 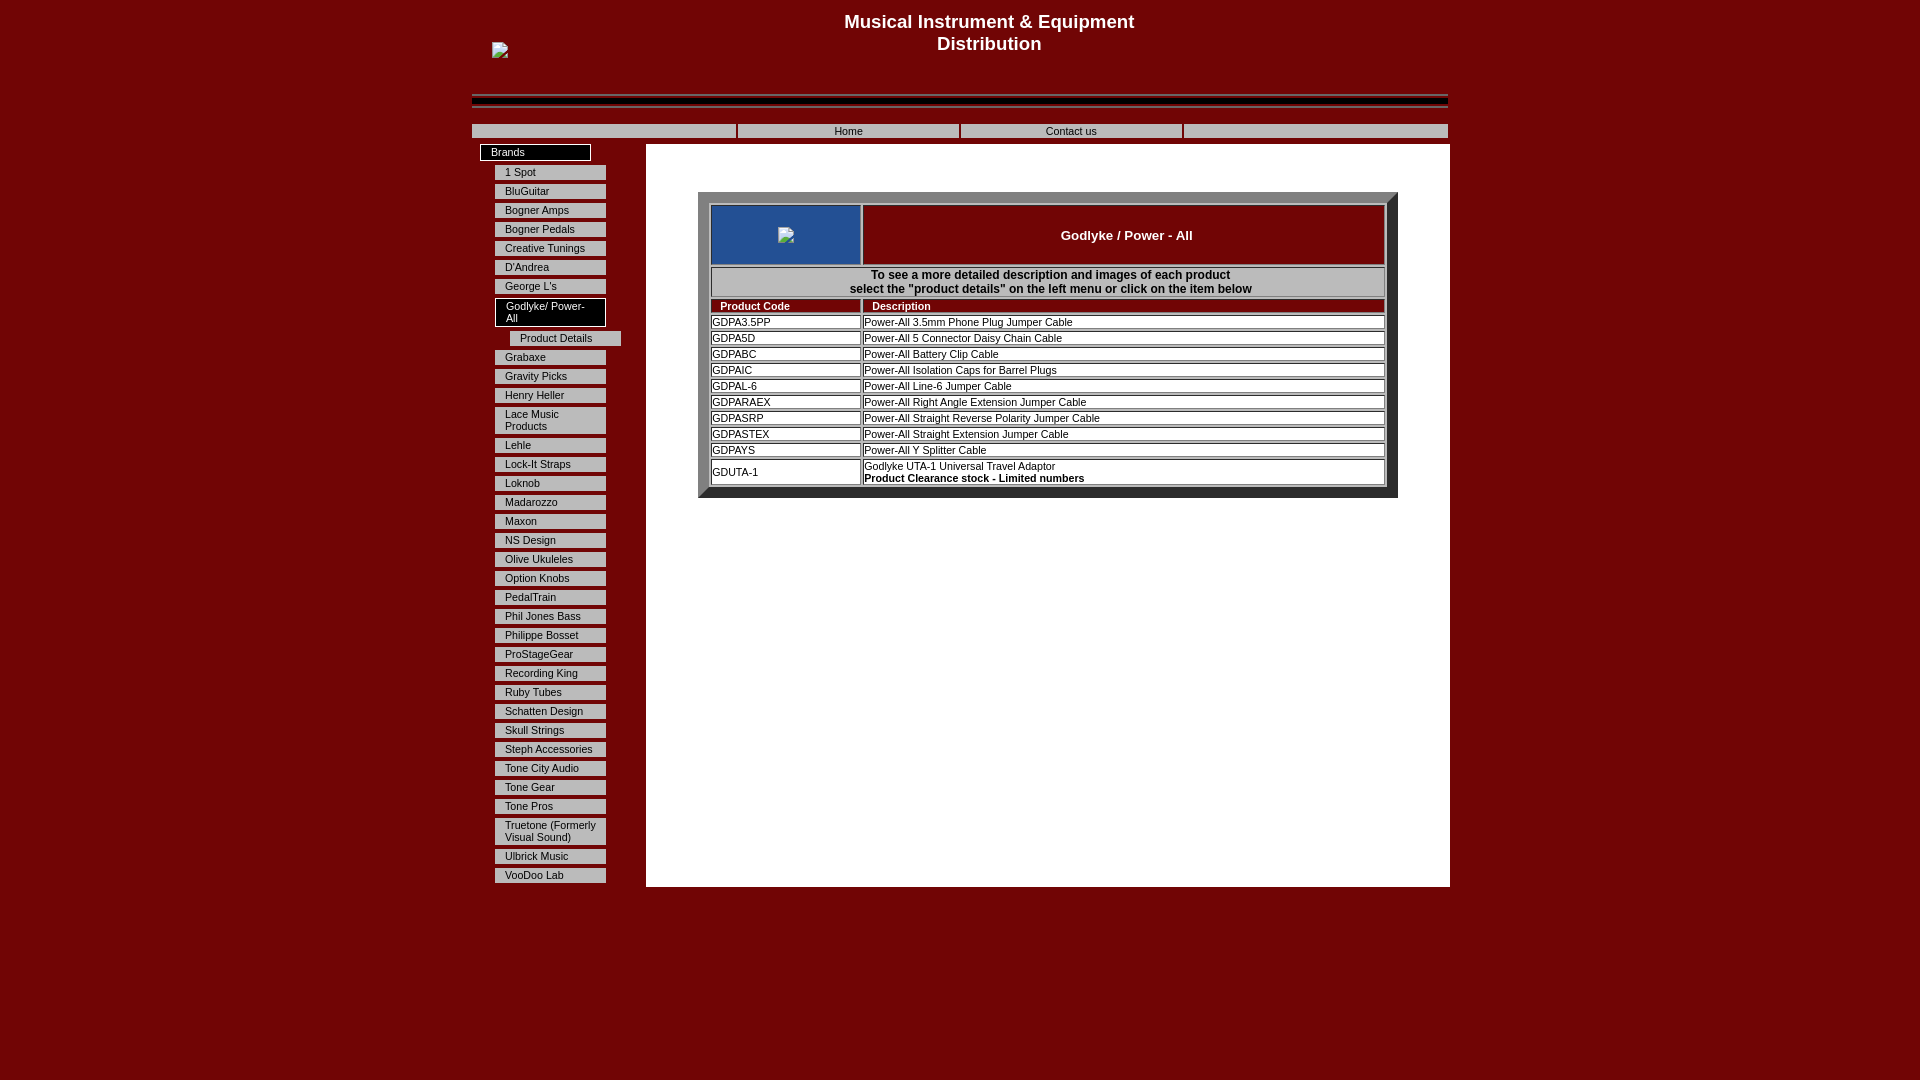 What do you see at coordinates (734, 386) in the screenshot?
I see `GDPAL-6` at bounding box center [734, 386].